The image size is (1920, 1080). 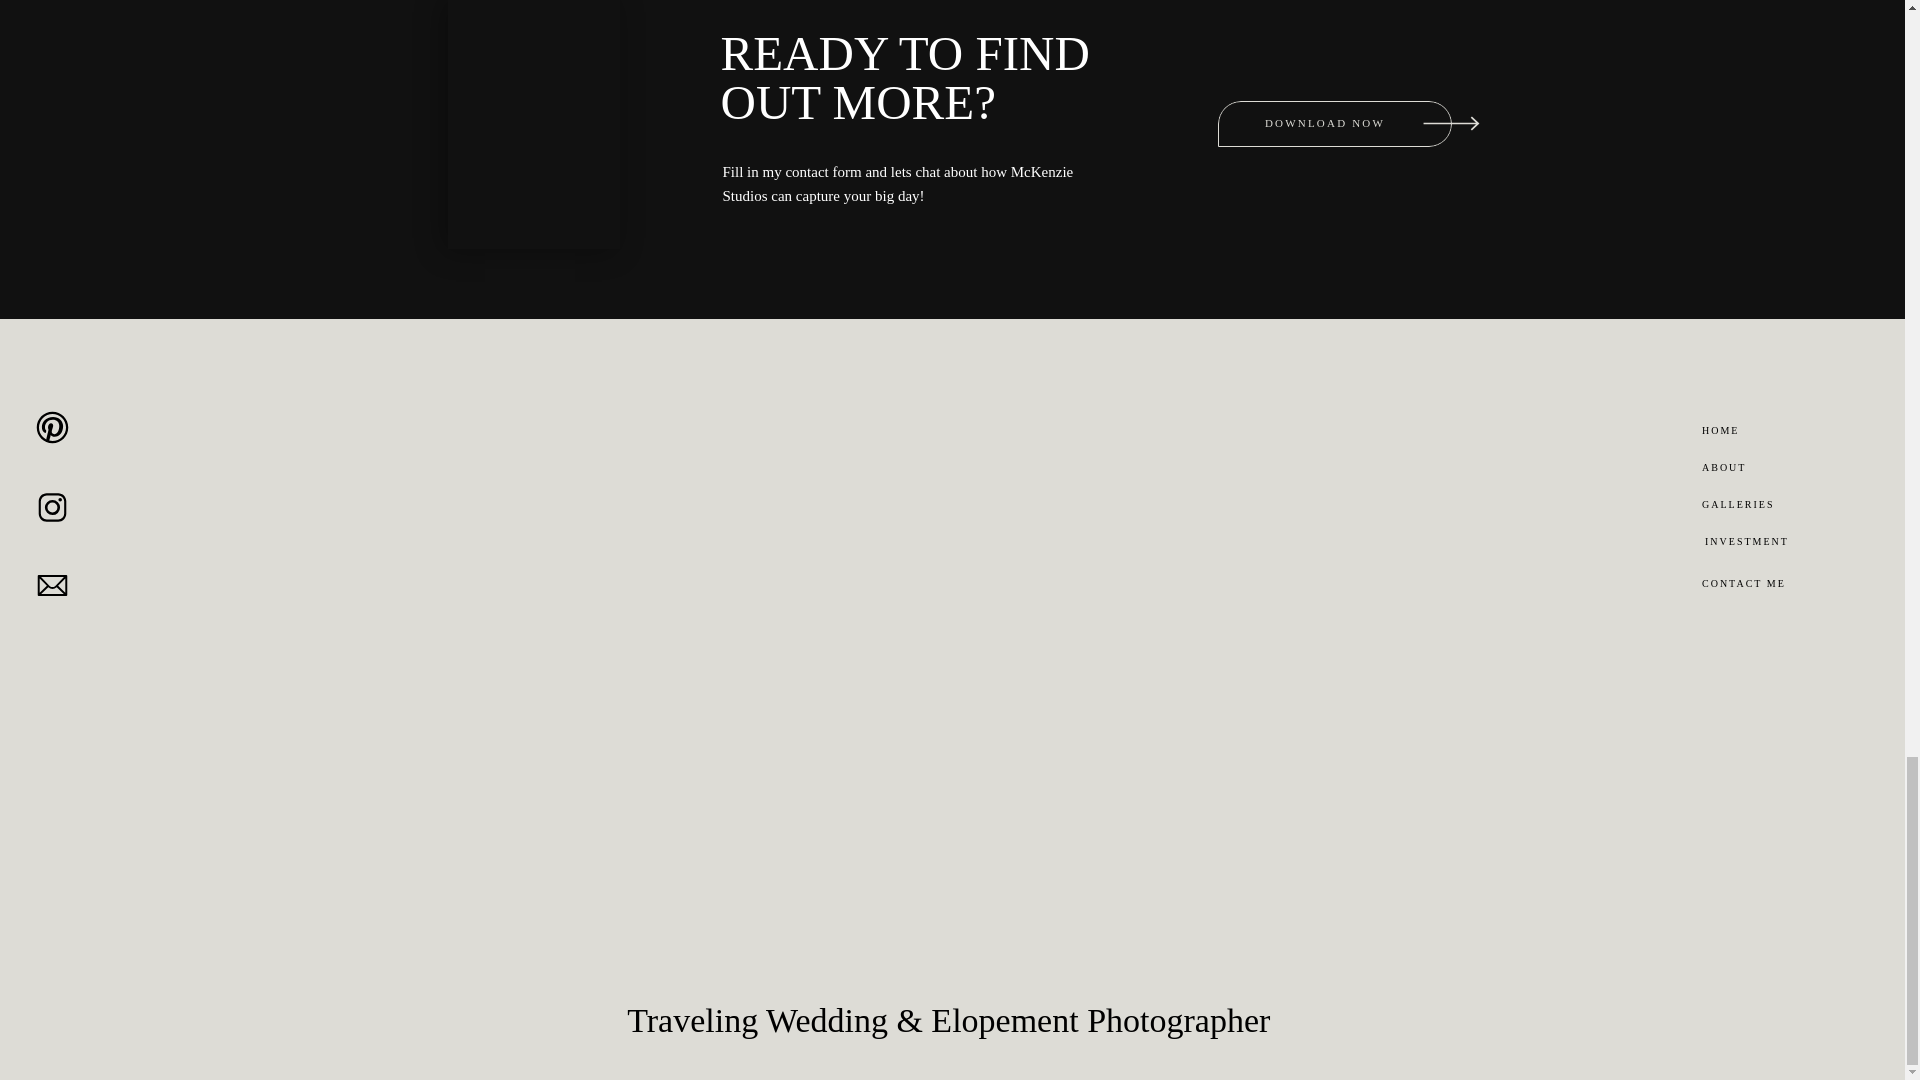 I want to click on DOWNLOAD NOW, so click(x=1324, y=124).